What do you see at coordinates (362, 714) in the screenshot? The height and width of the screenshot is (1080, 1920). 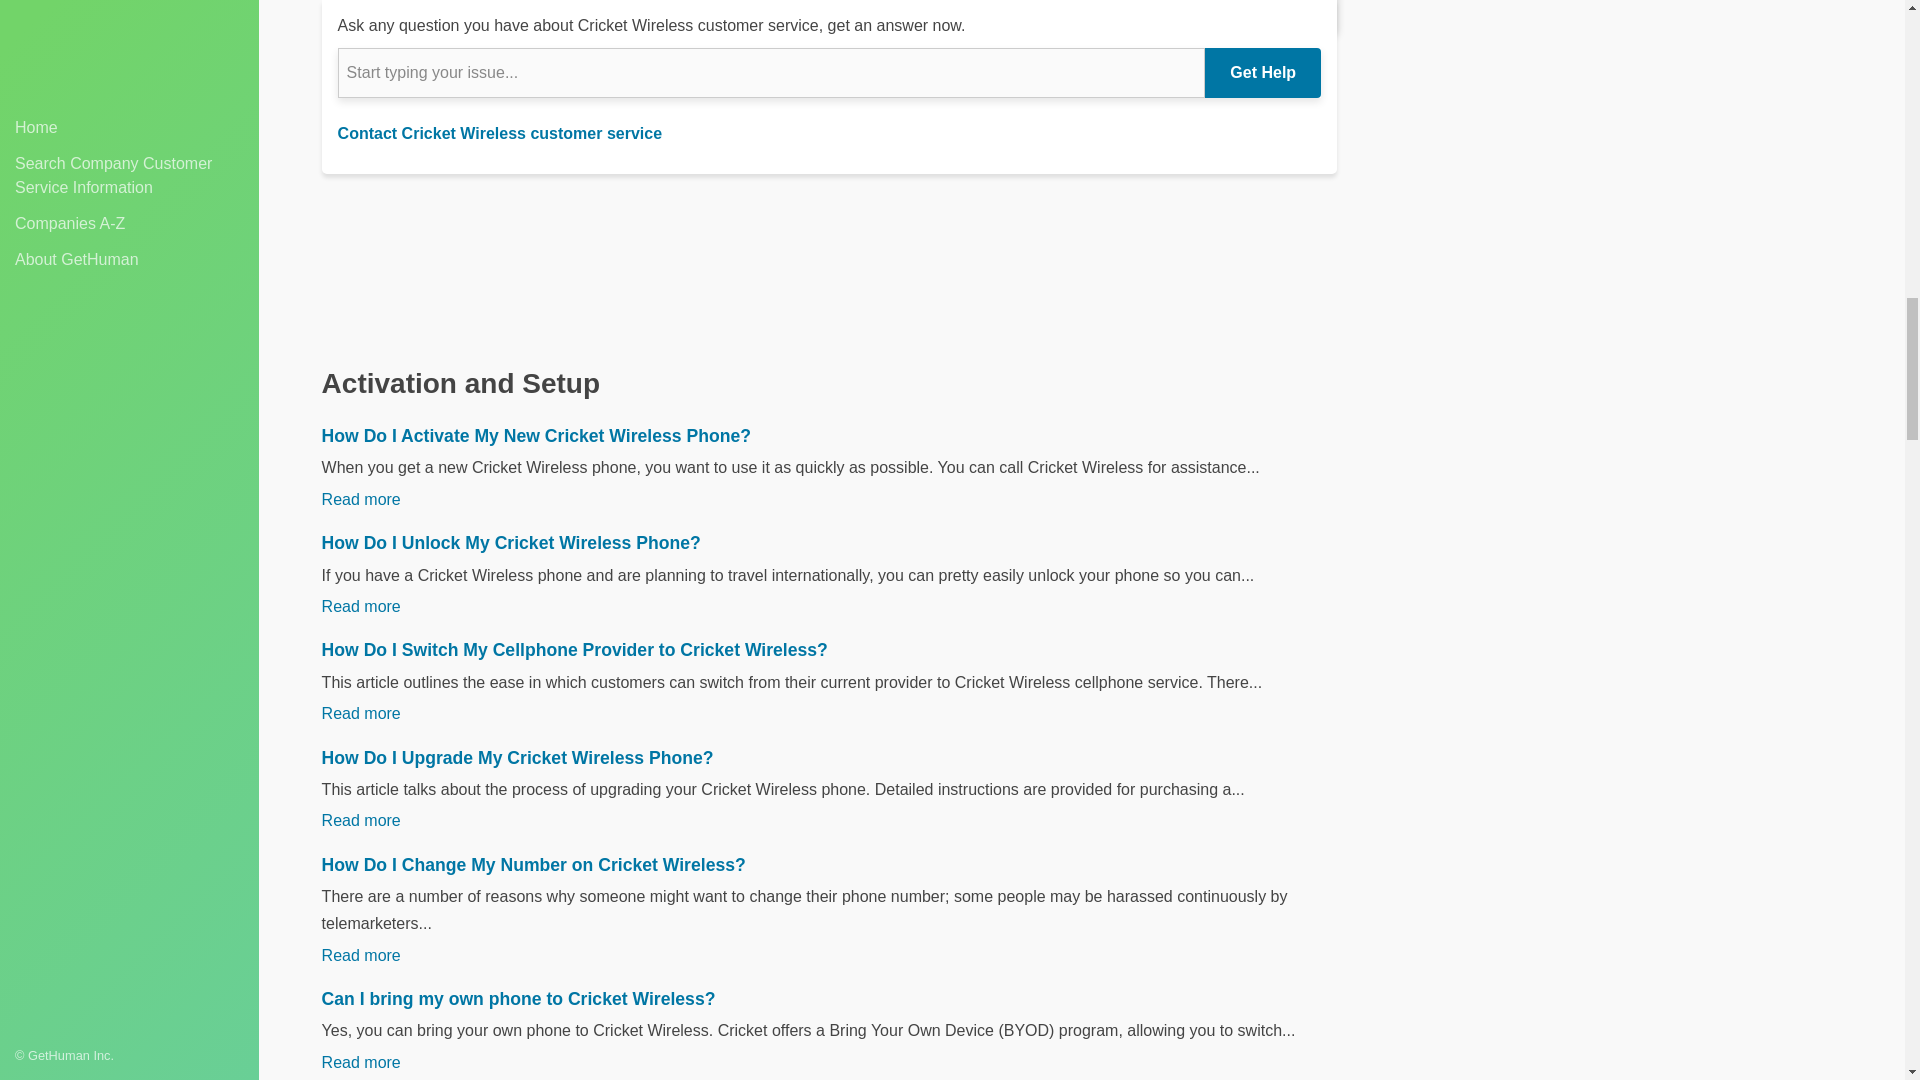 I see `Read more` at bounding box center [362, 714].